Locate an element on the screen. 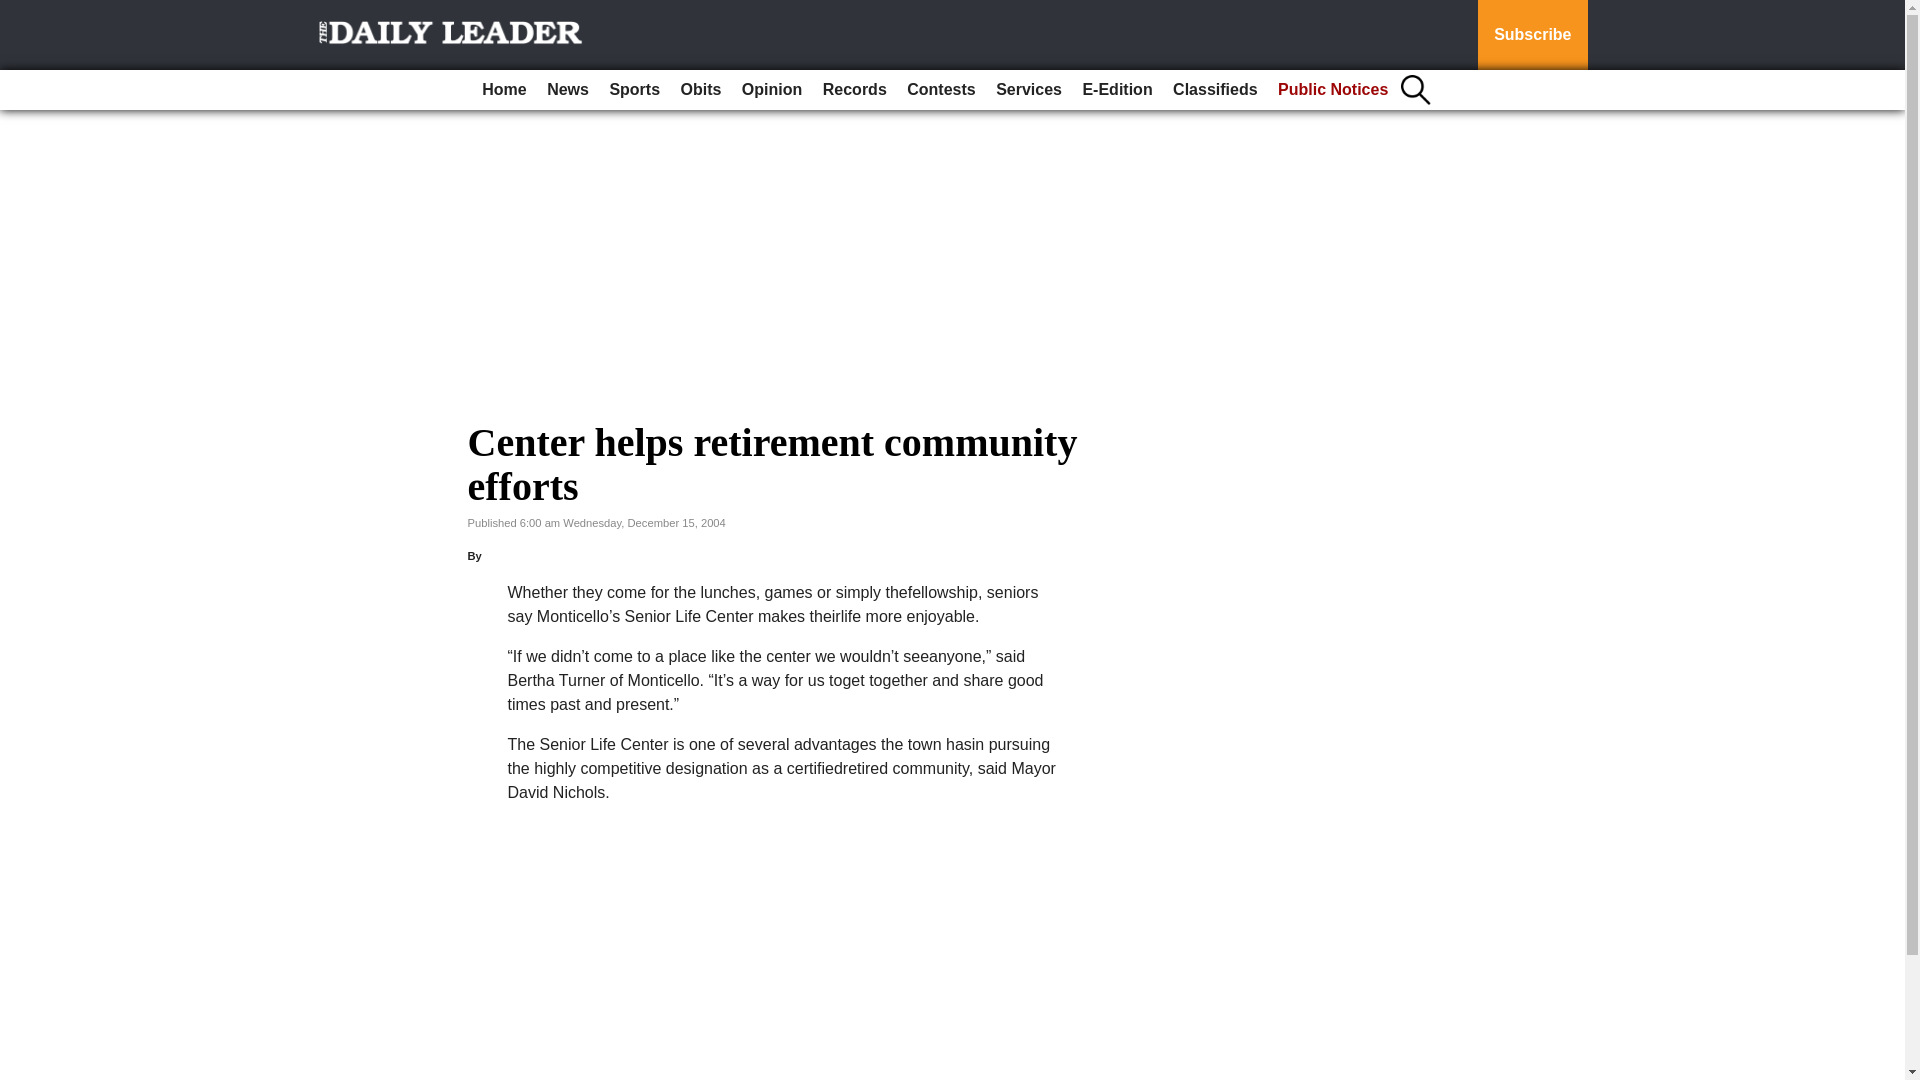 The height and width of the screenshot is (1080, 1920). Public Notices is located at coordinates (1332, 90).